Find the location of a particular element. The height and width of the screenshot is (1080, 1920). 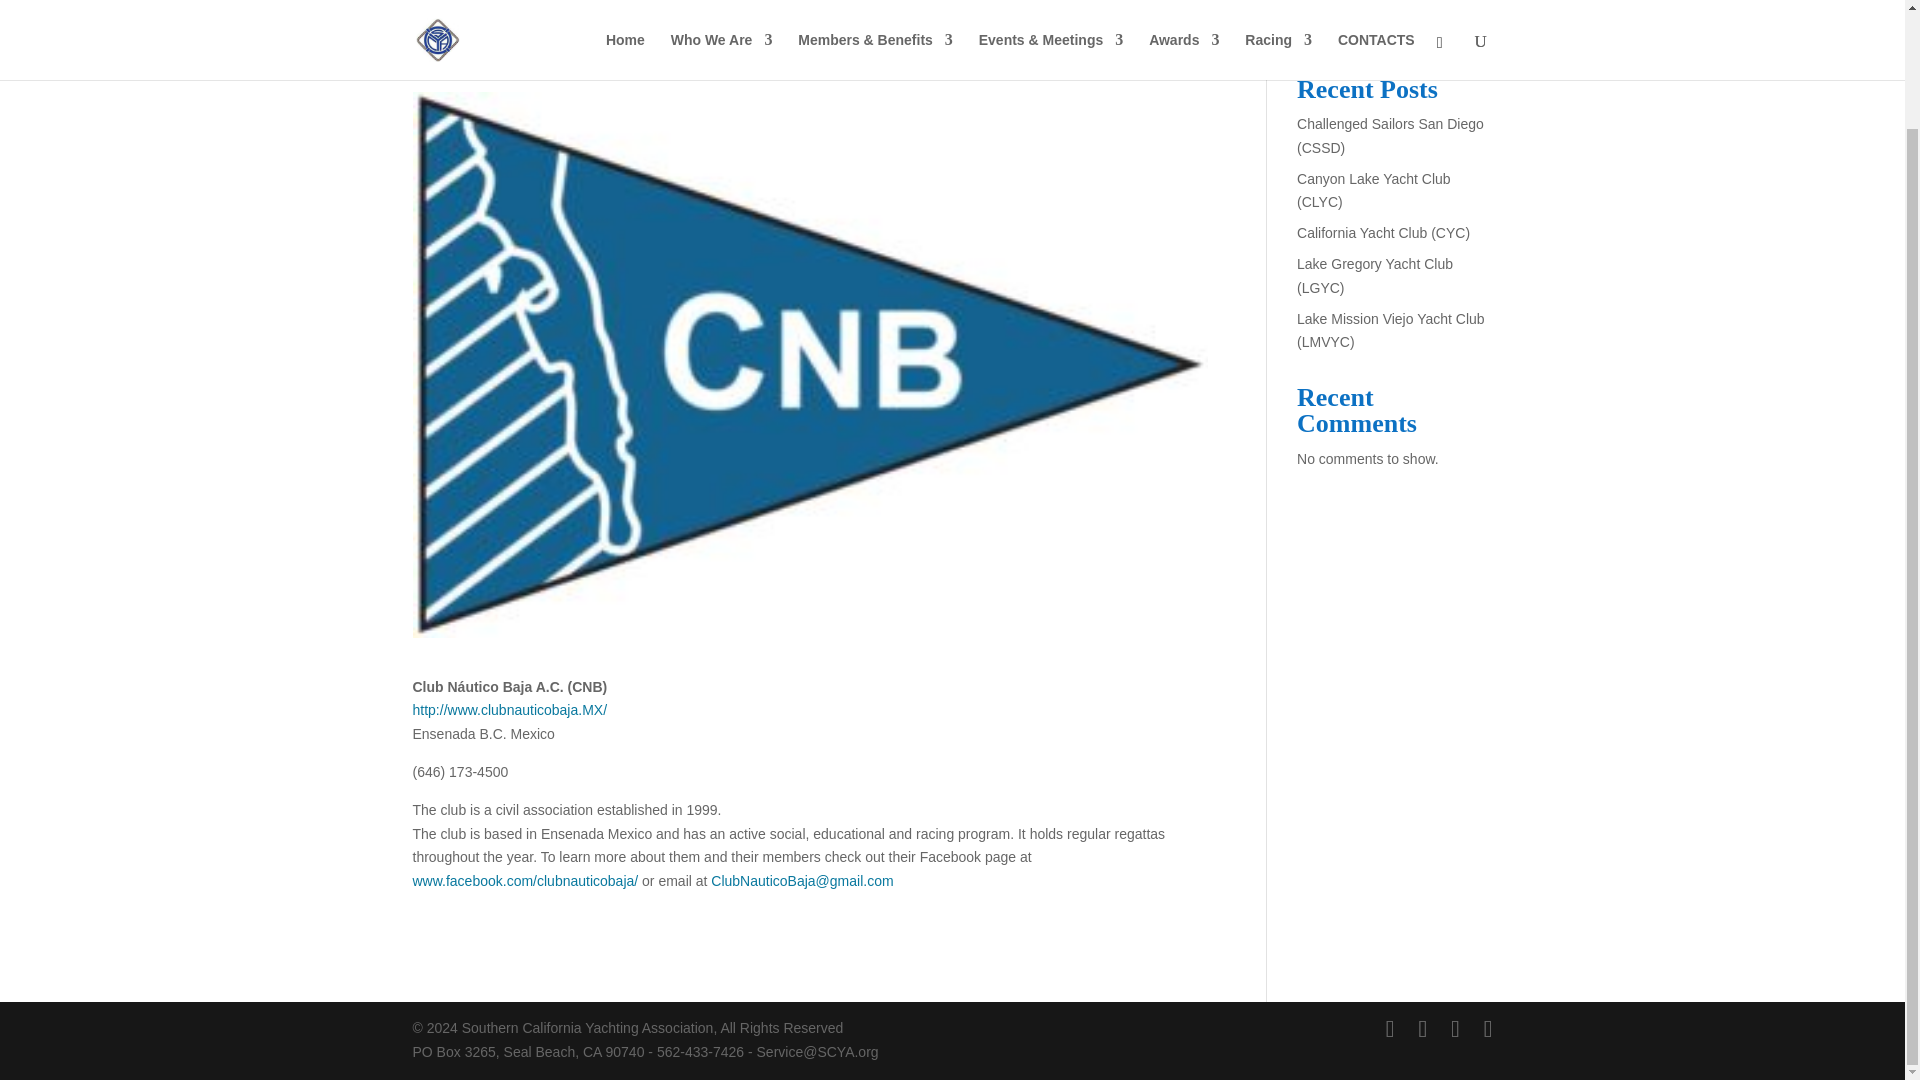

Posts by Marie Rogers is located at coordinates (472, 57).